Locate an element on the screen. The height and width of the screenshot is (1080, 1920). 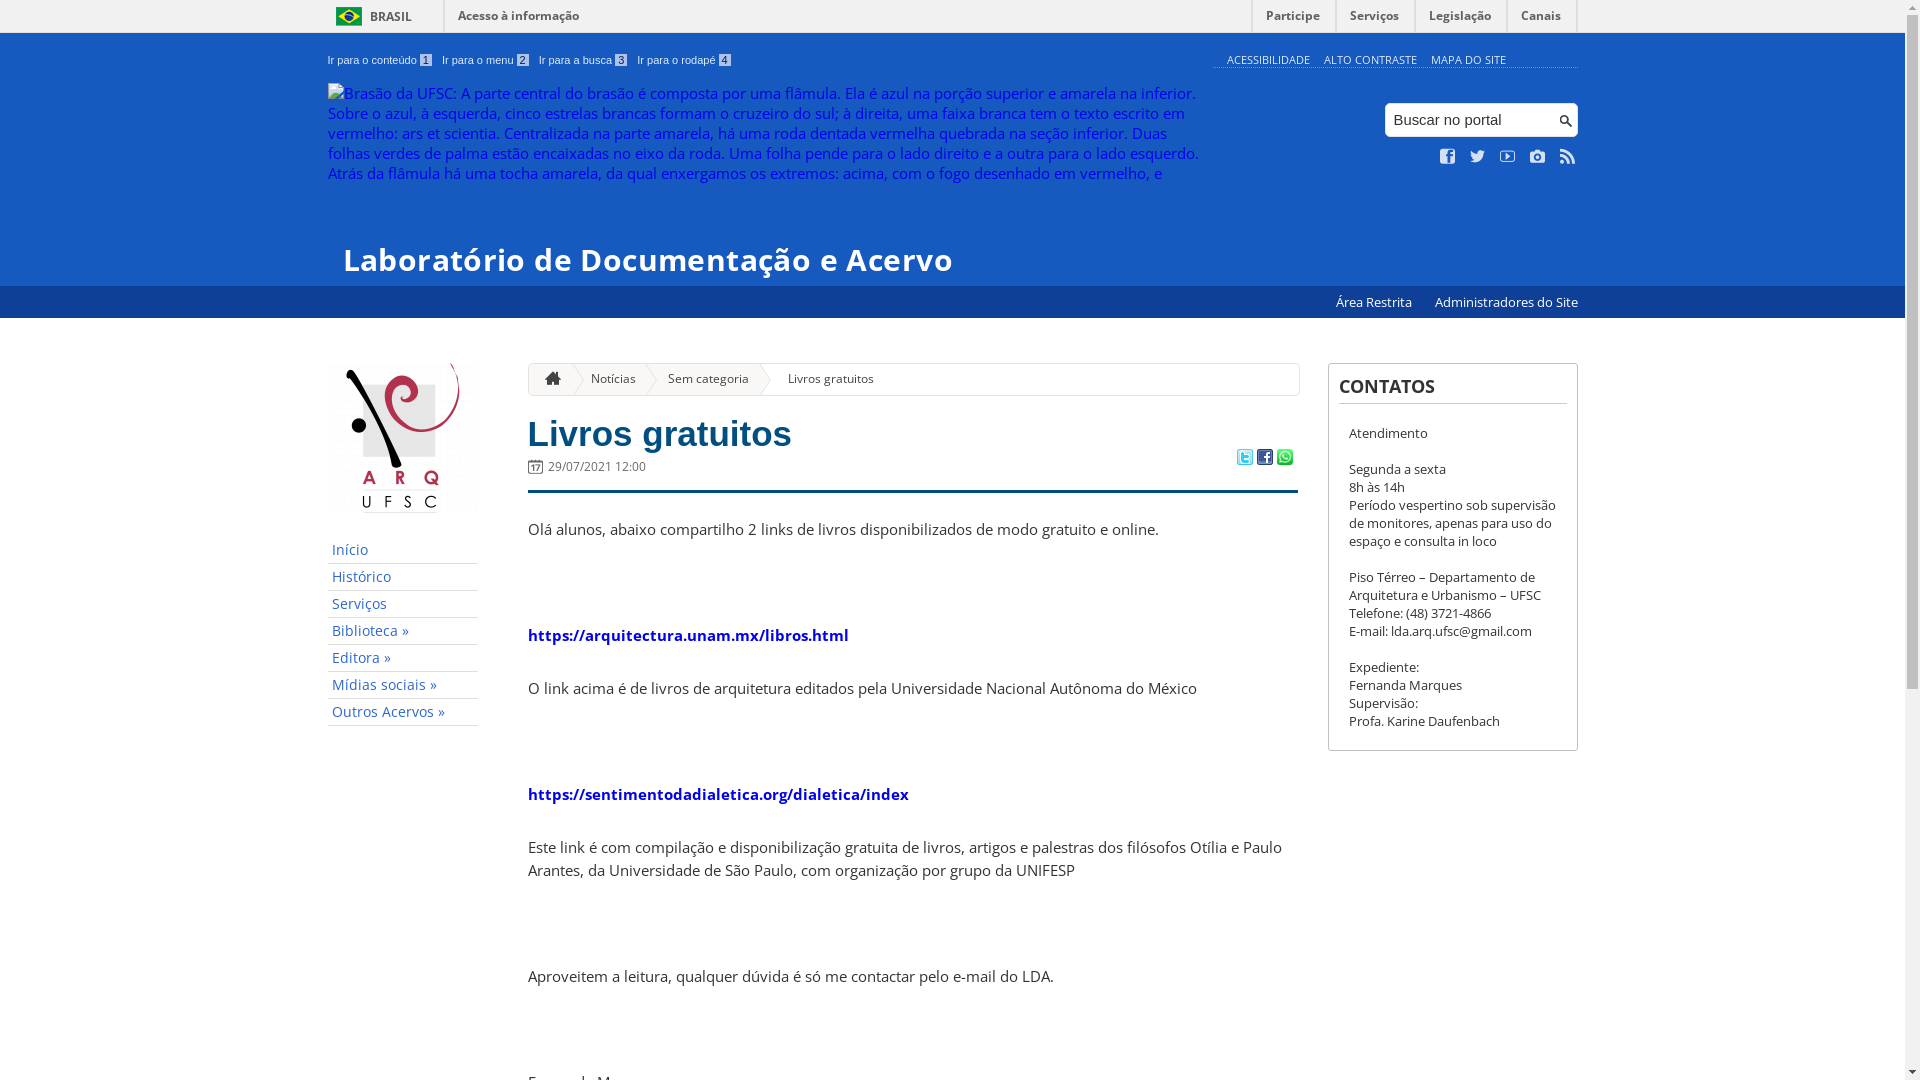
Ir para o menu 2 is located at coordinates (486, 60).